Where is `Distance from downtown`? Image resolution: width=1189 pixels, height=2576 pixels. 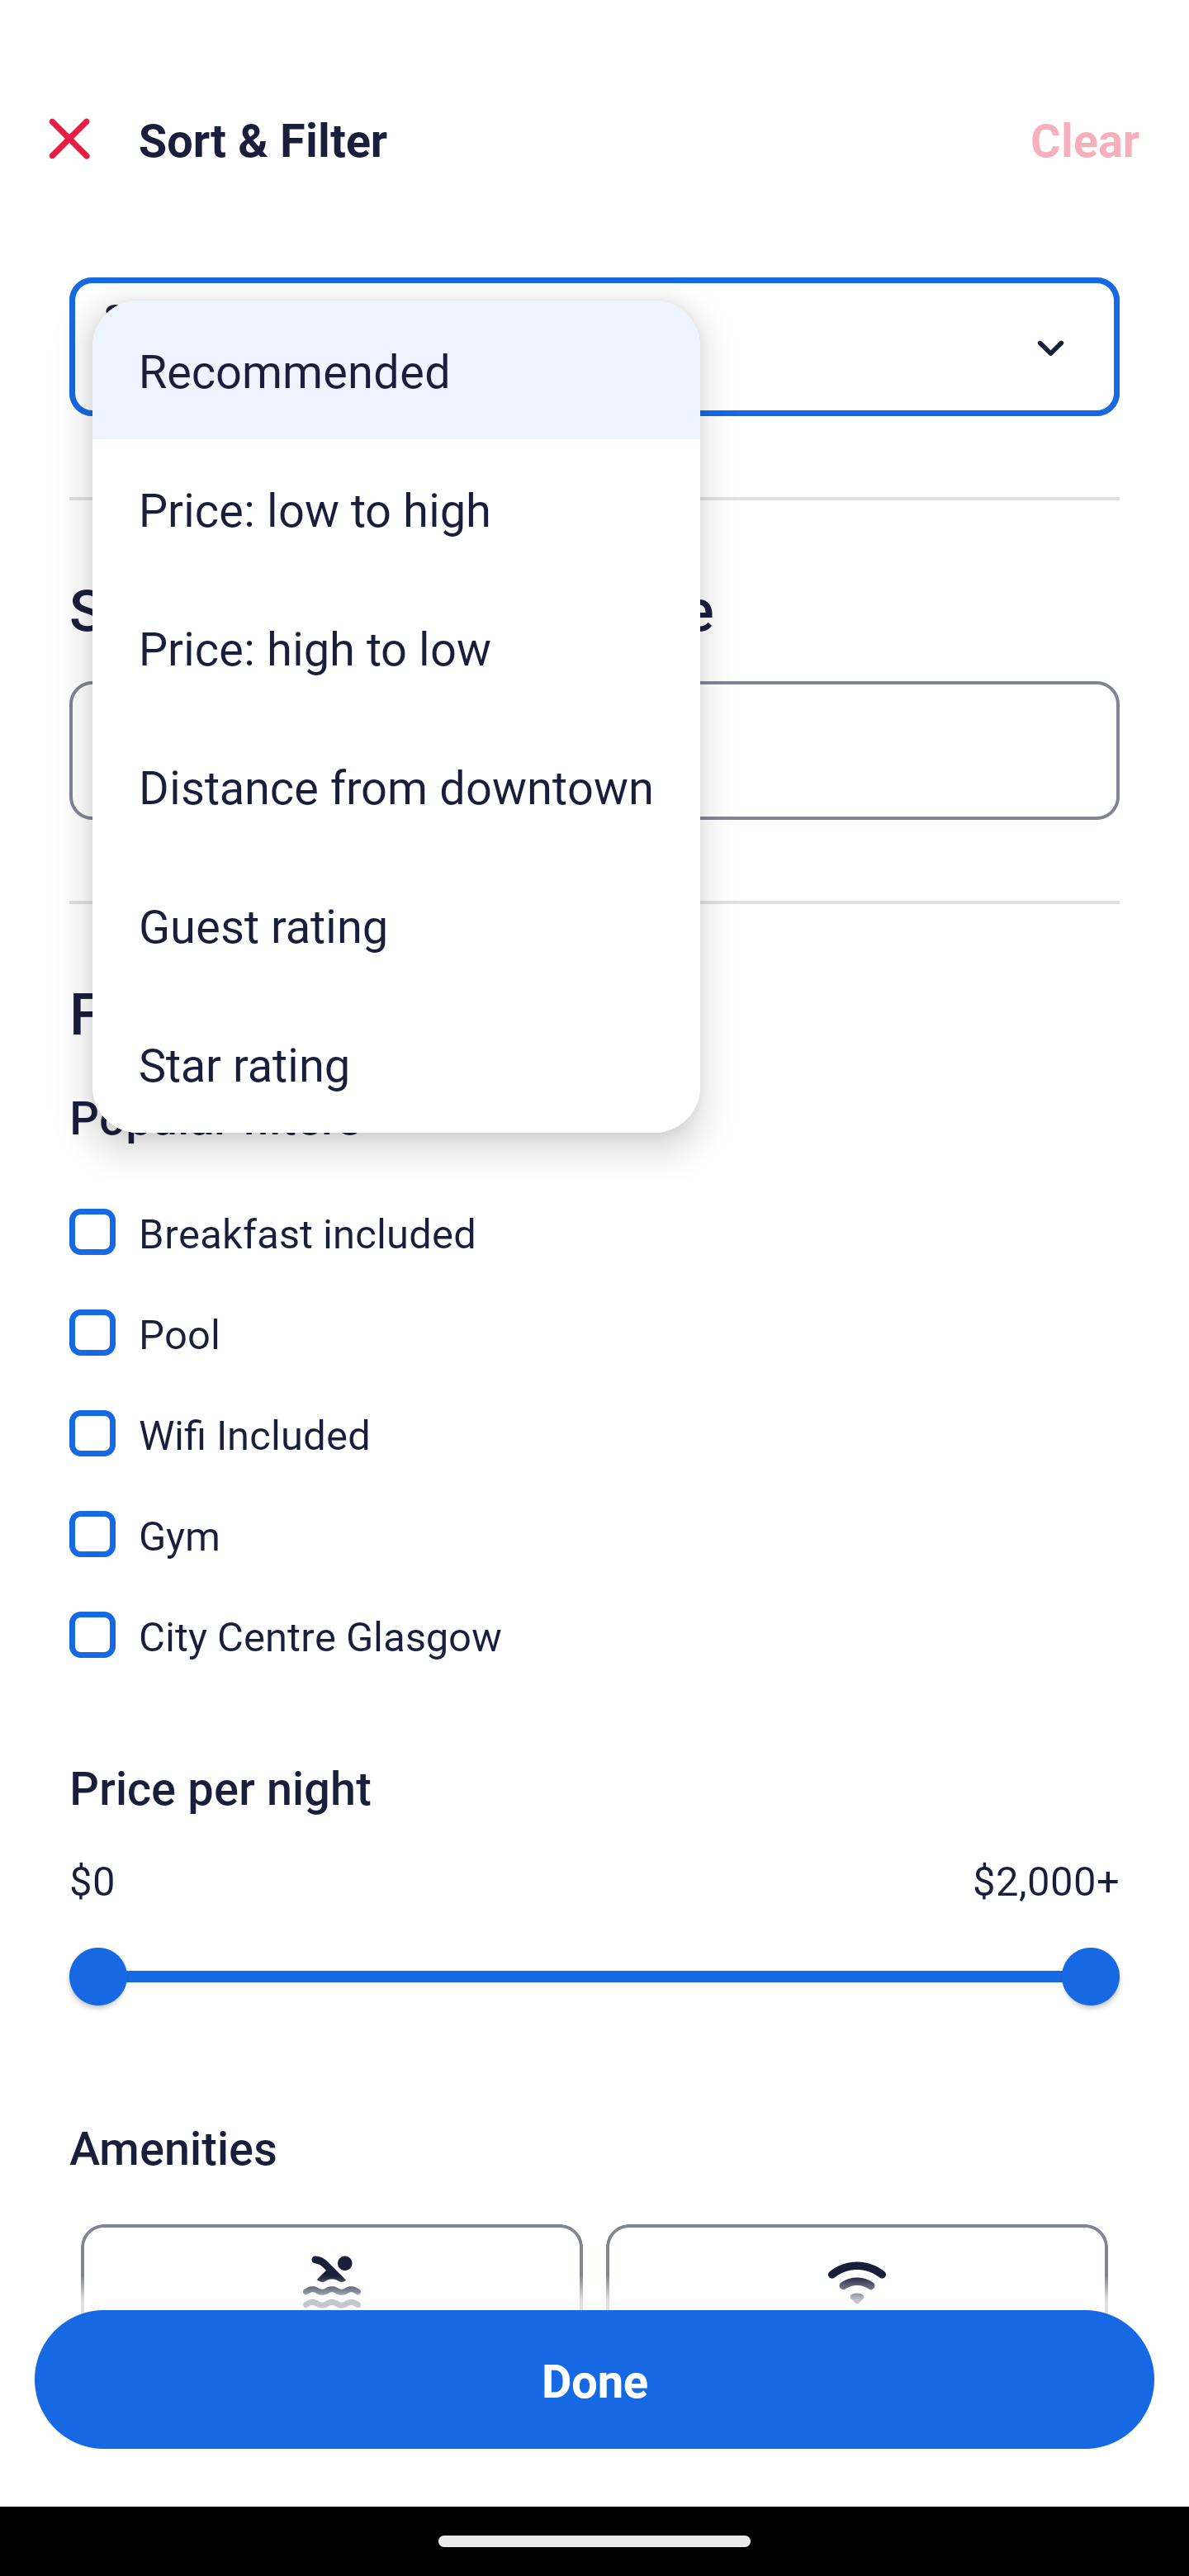
Distance from downtown is located at coordinates (396, 785).